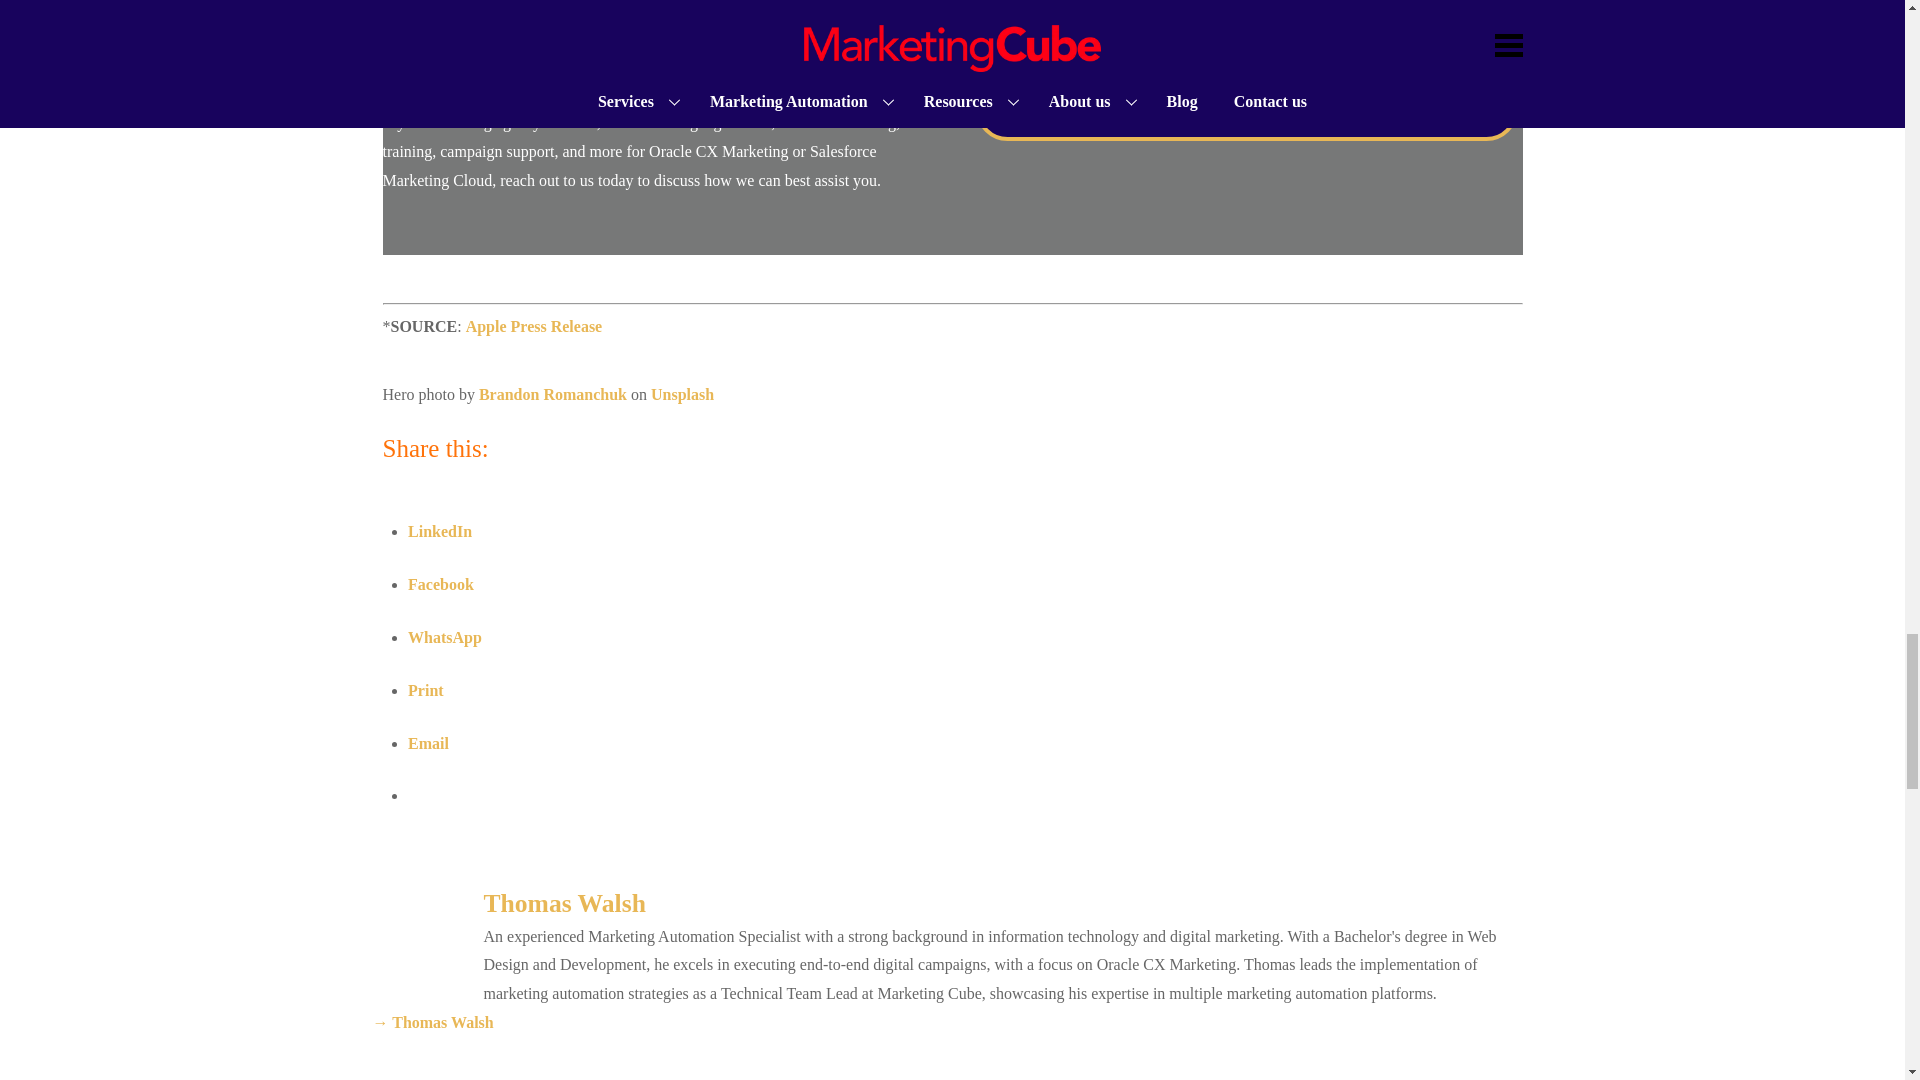  I want to click on Click to print, so click(425, 690).